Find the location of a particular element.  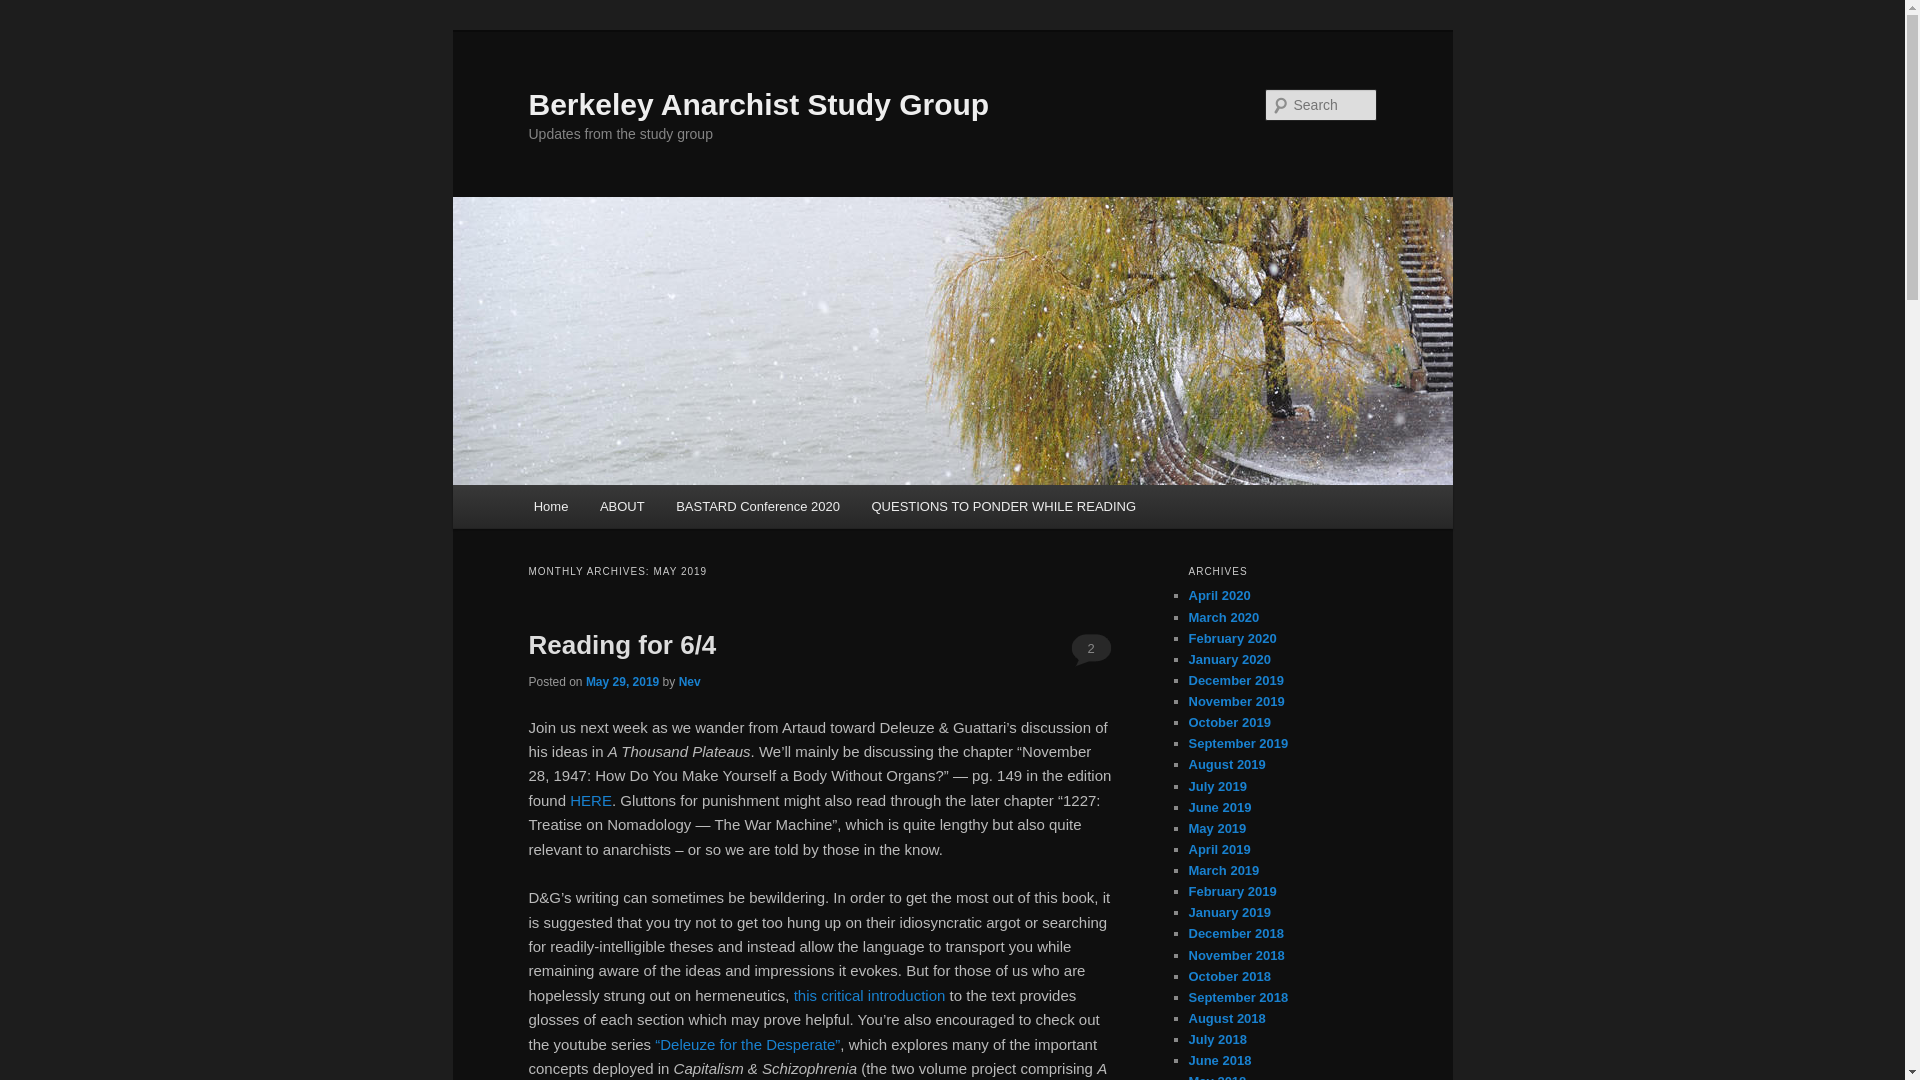

QUESTIONS TO PONDER WHILE READING is located at coordinates (1004, 506).